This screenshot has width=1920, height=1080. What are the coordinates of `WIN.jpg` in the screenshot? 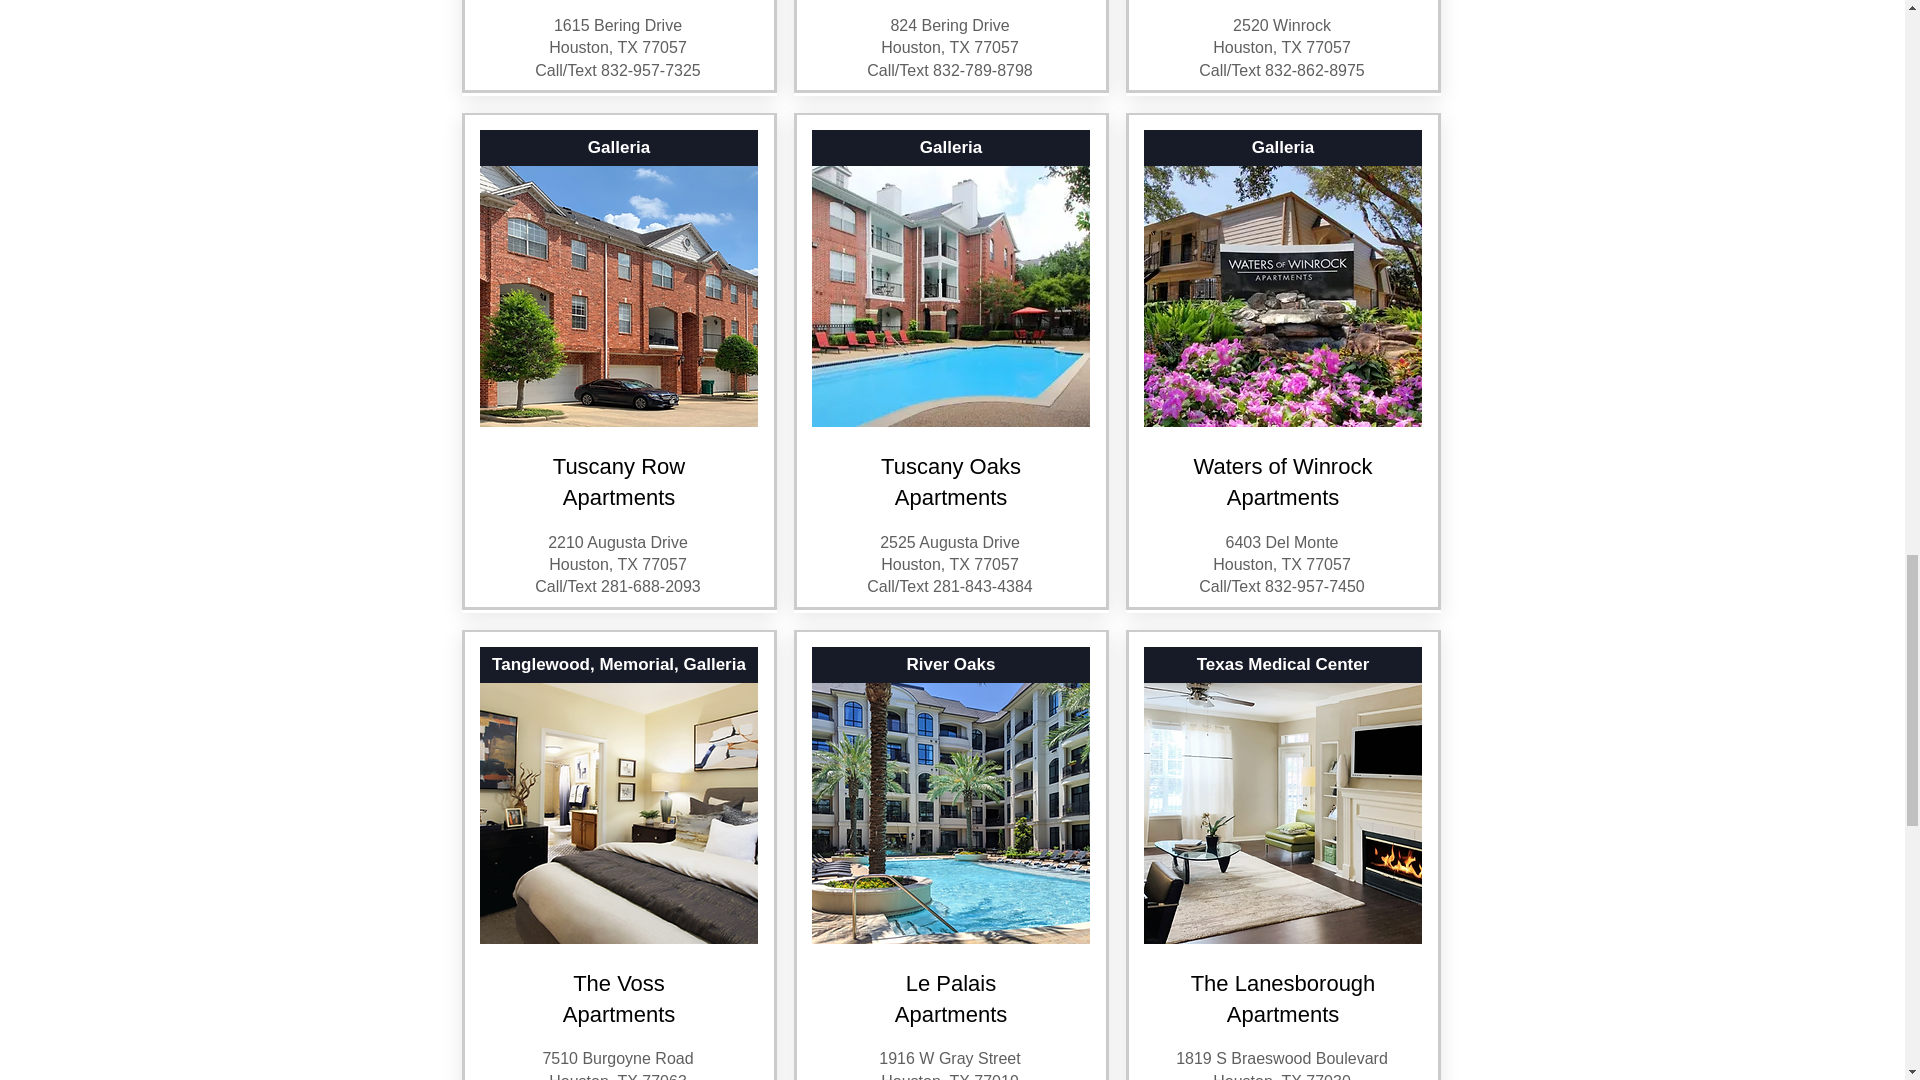 It's located at (1283, 296).